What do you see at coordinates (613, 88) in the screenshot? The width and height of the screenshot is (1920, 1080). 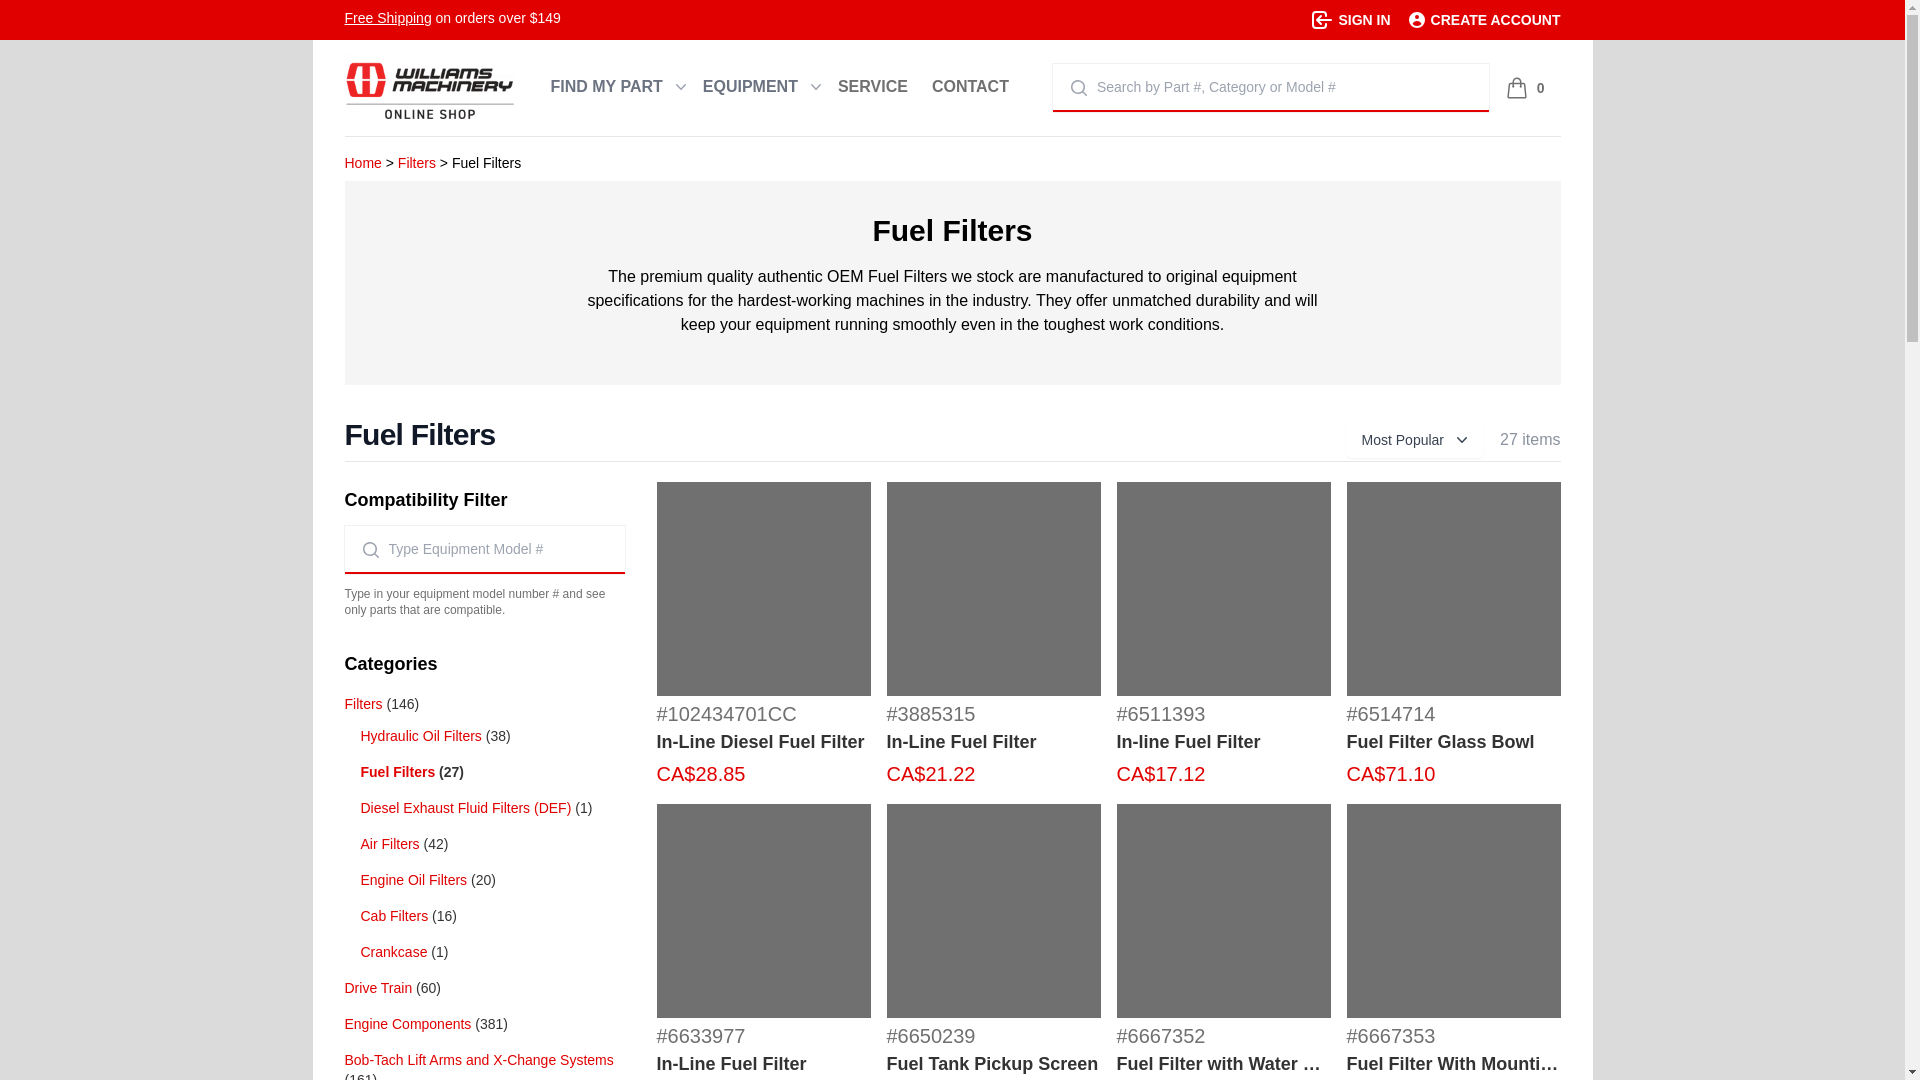 I see `FIND MY PART` at bounding box center [613, 88].